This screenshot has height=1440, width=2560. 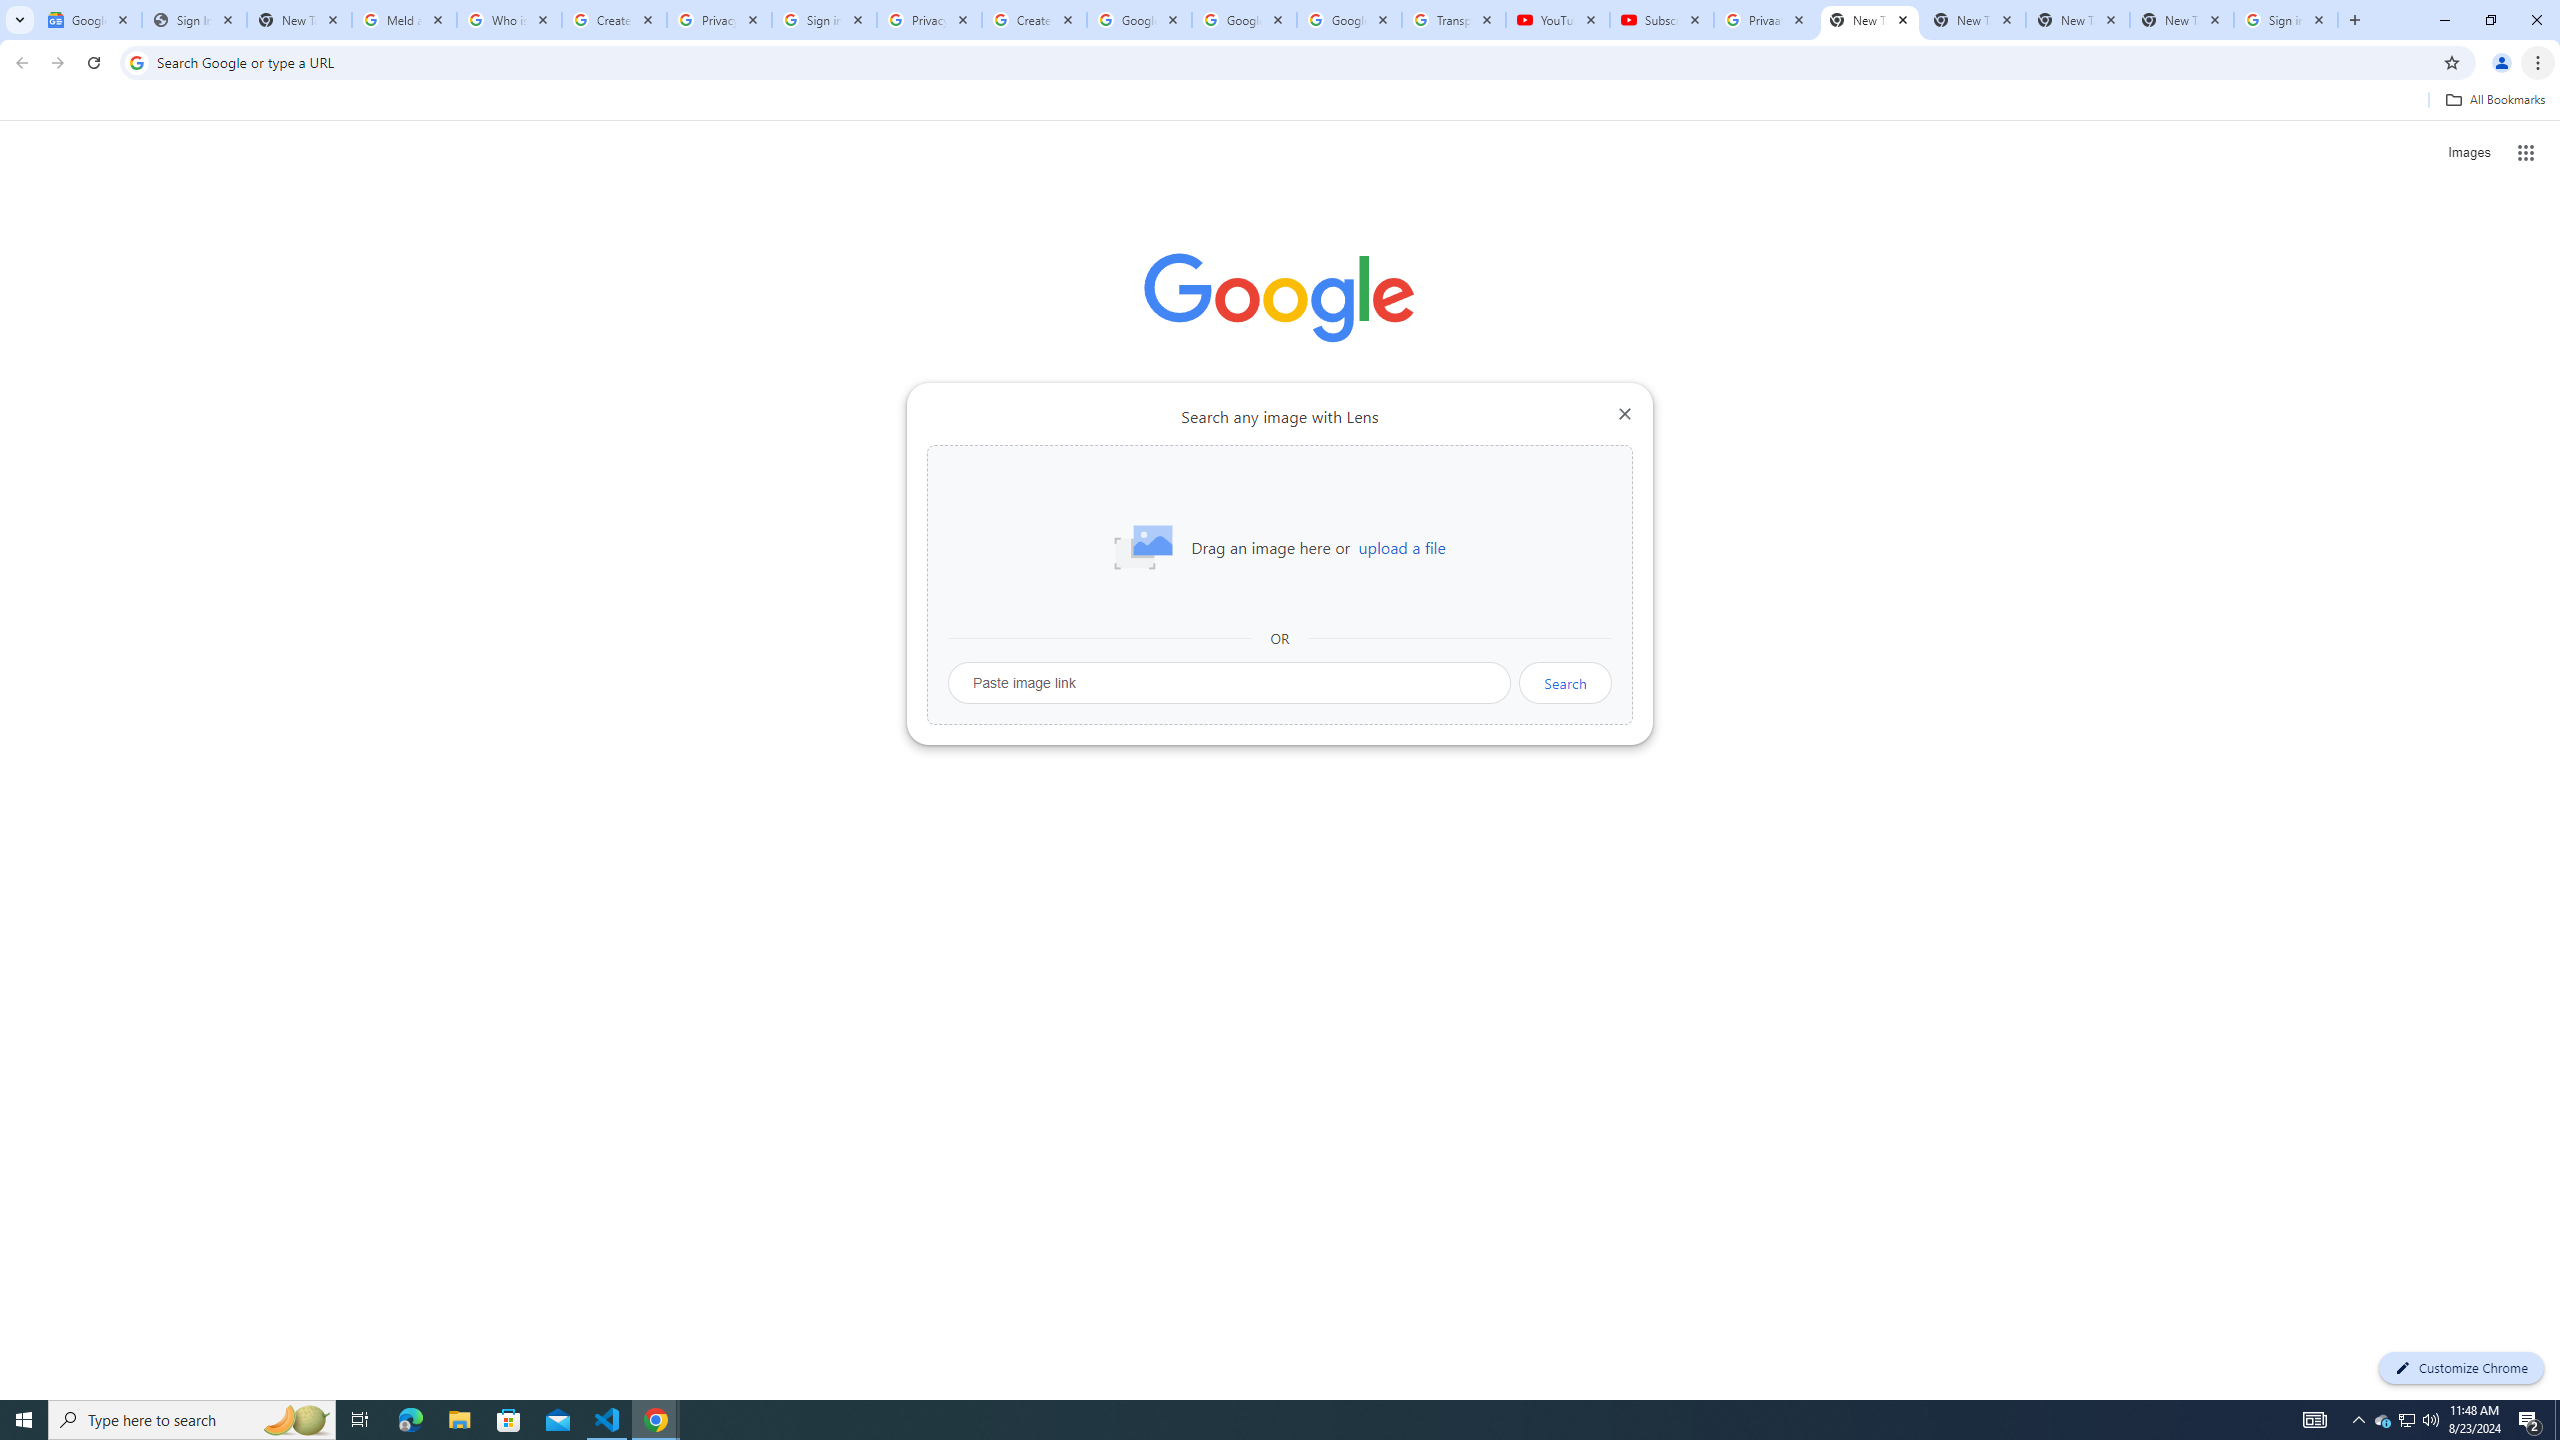 I want to click on Google Account, so click(x=1348, y=20).